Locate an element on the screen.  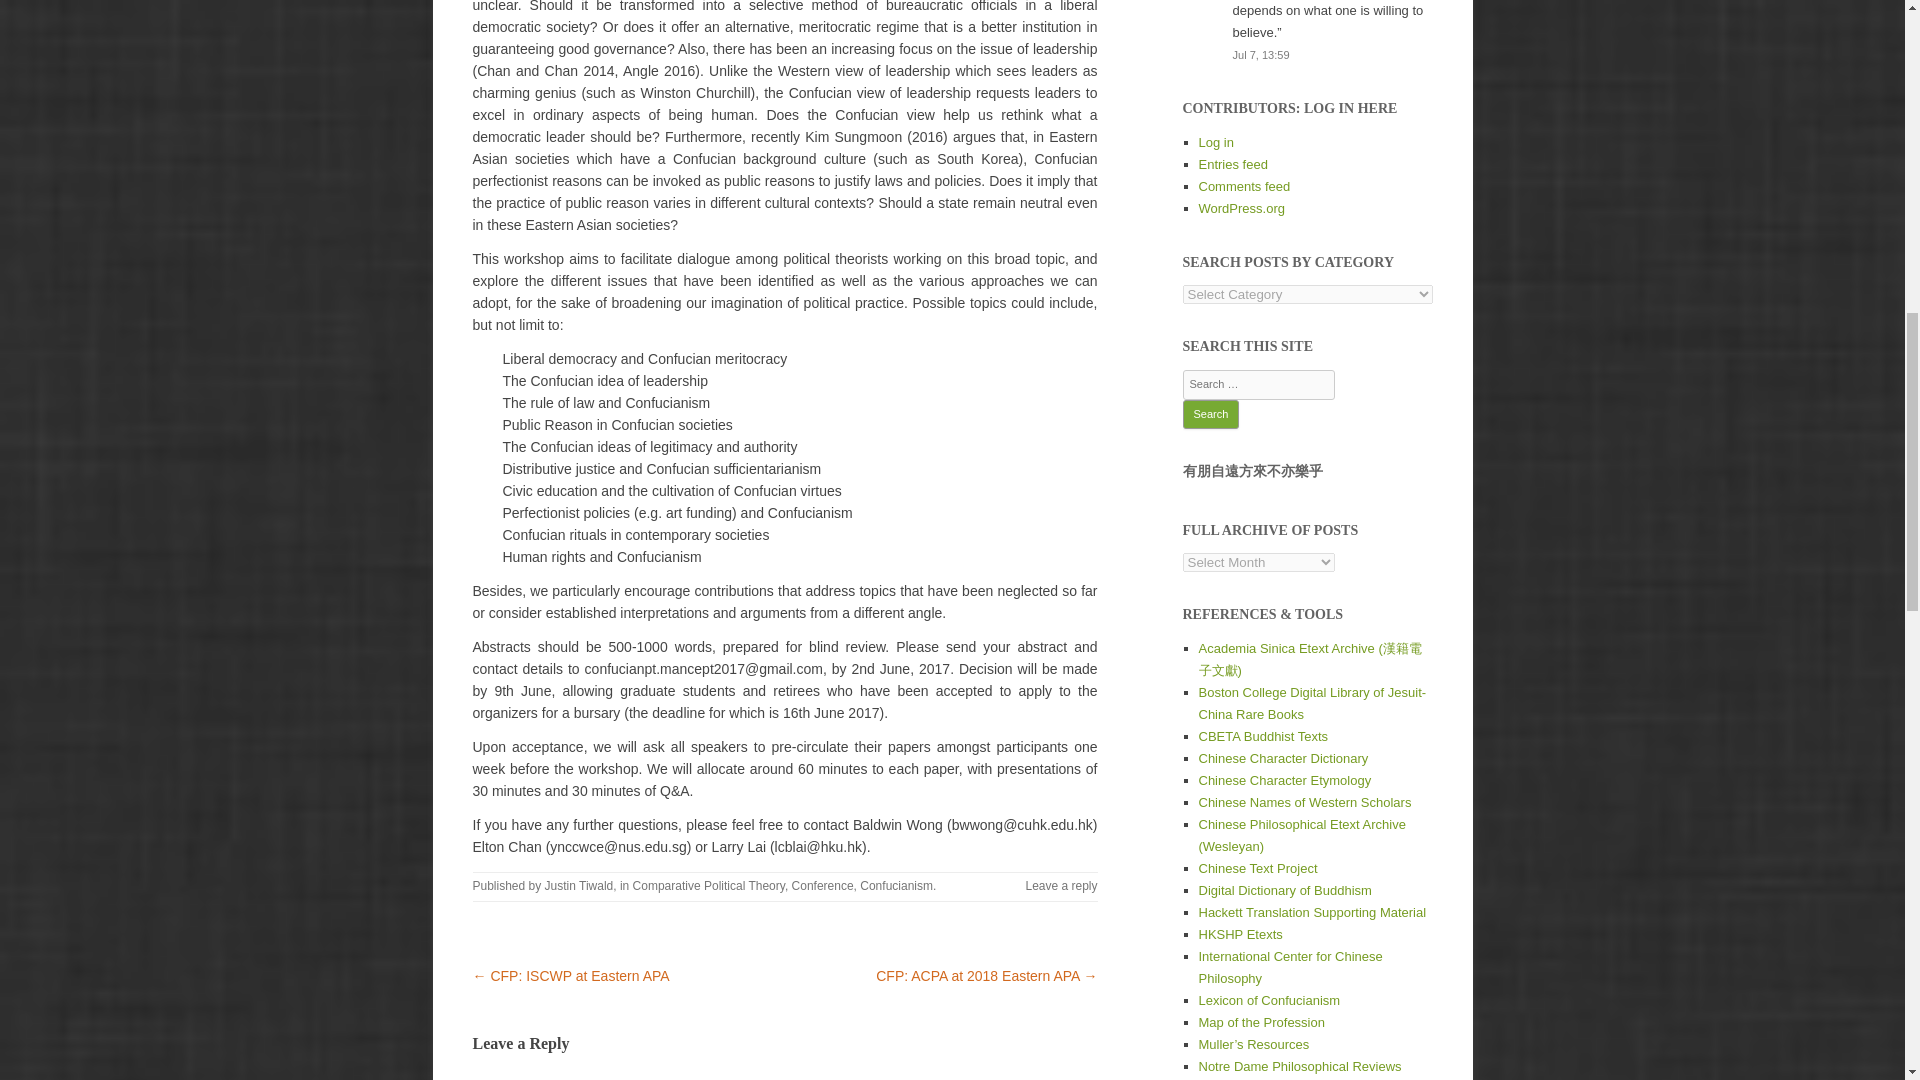
WordPress.org is located at coordinates (1241, 208).